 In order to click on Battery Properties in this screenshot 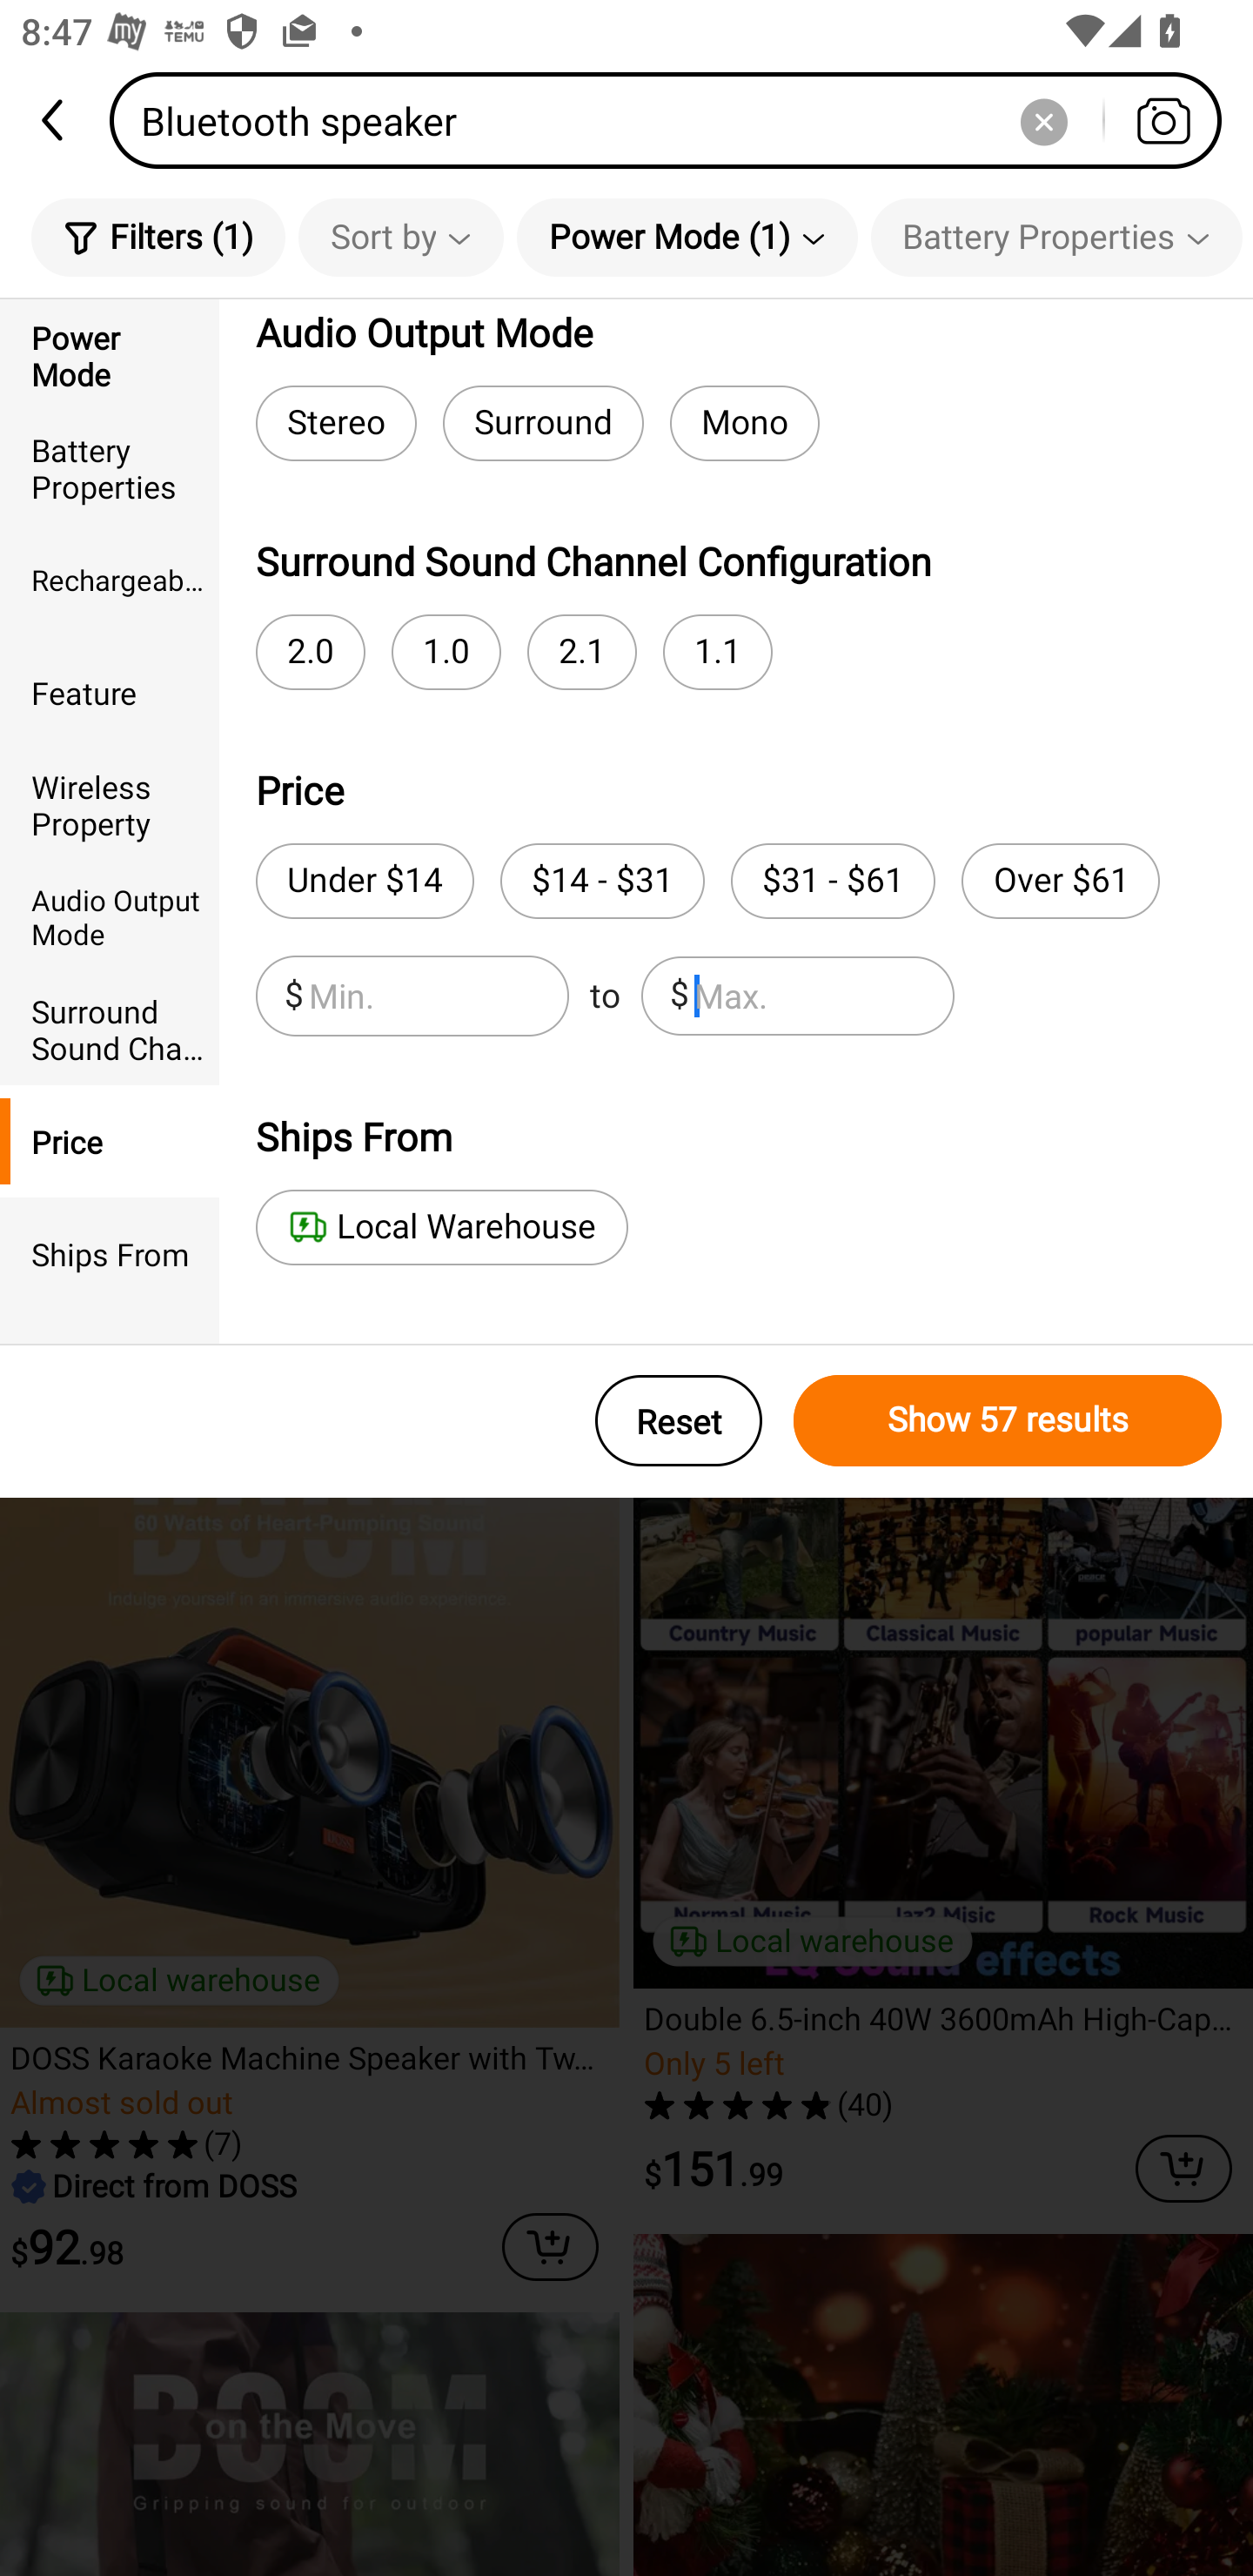, I will do `click(1056, 237)`.